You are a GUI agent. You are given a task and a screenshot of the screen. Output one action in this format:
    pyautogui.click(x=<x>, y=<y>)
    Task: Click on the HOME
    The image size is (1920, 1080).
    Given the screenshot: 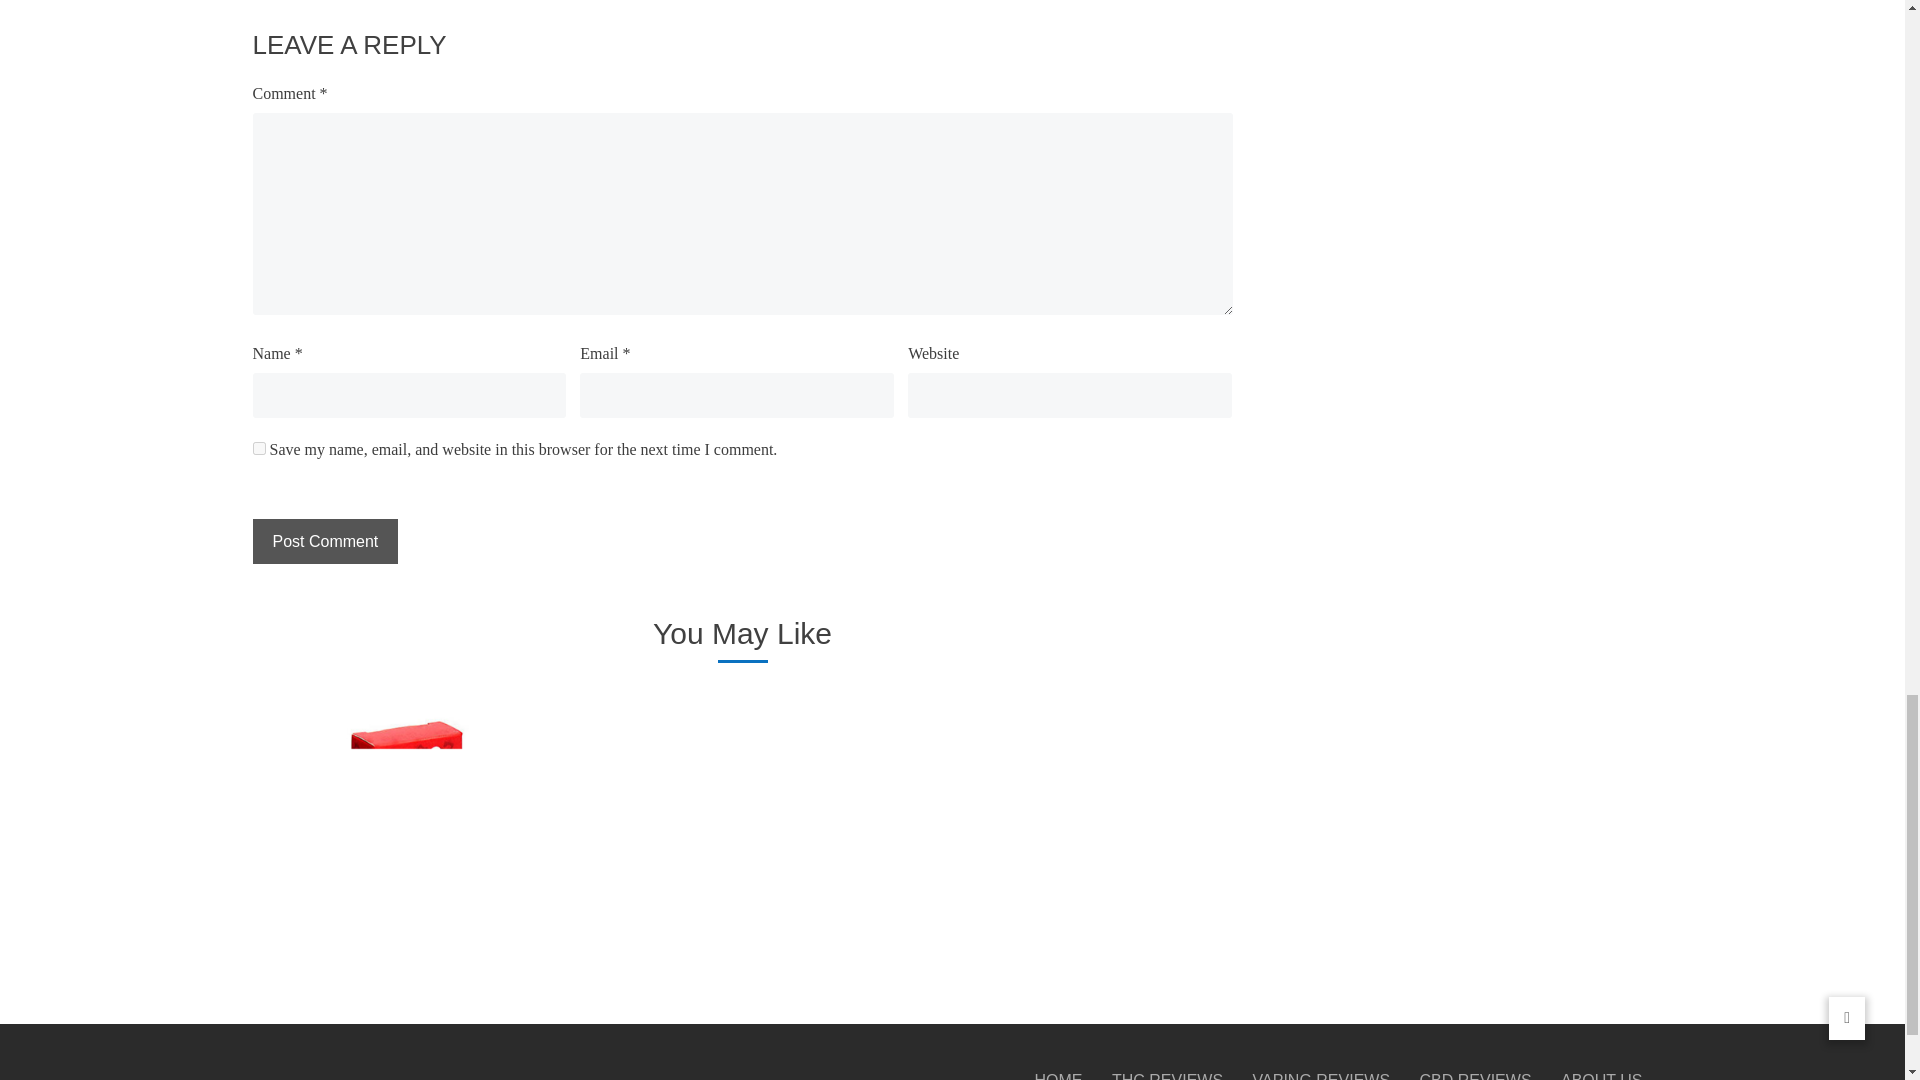 What is the action you would take?
    pyautogui.click(x=1058, y=1074)
    